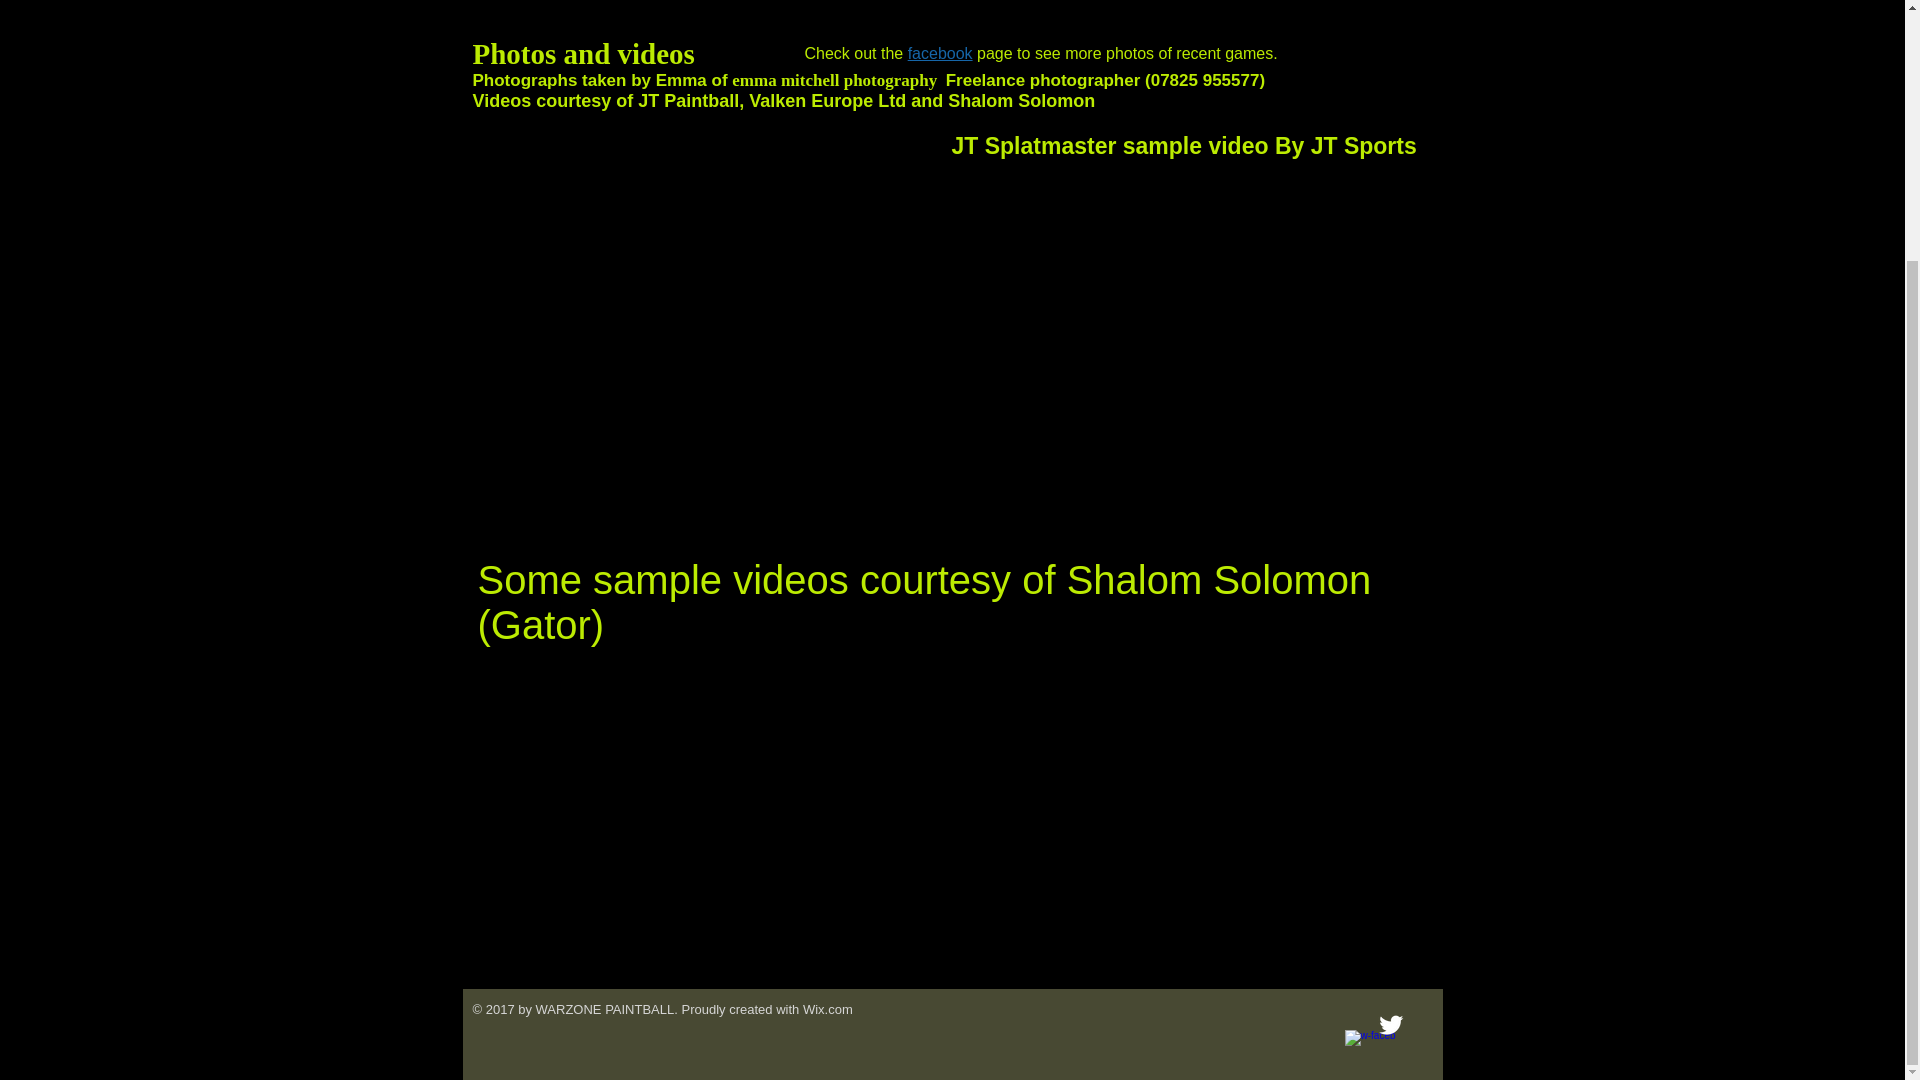 Image resolution: width=1920 pixels, height=1080 pixels. Describe the element at coordinates (1182, 815) in the screenshot. I see `External YouTube` at that location.